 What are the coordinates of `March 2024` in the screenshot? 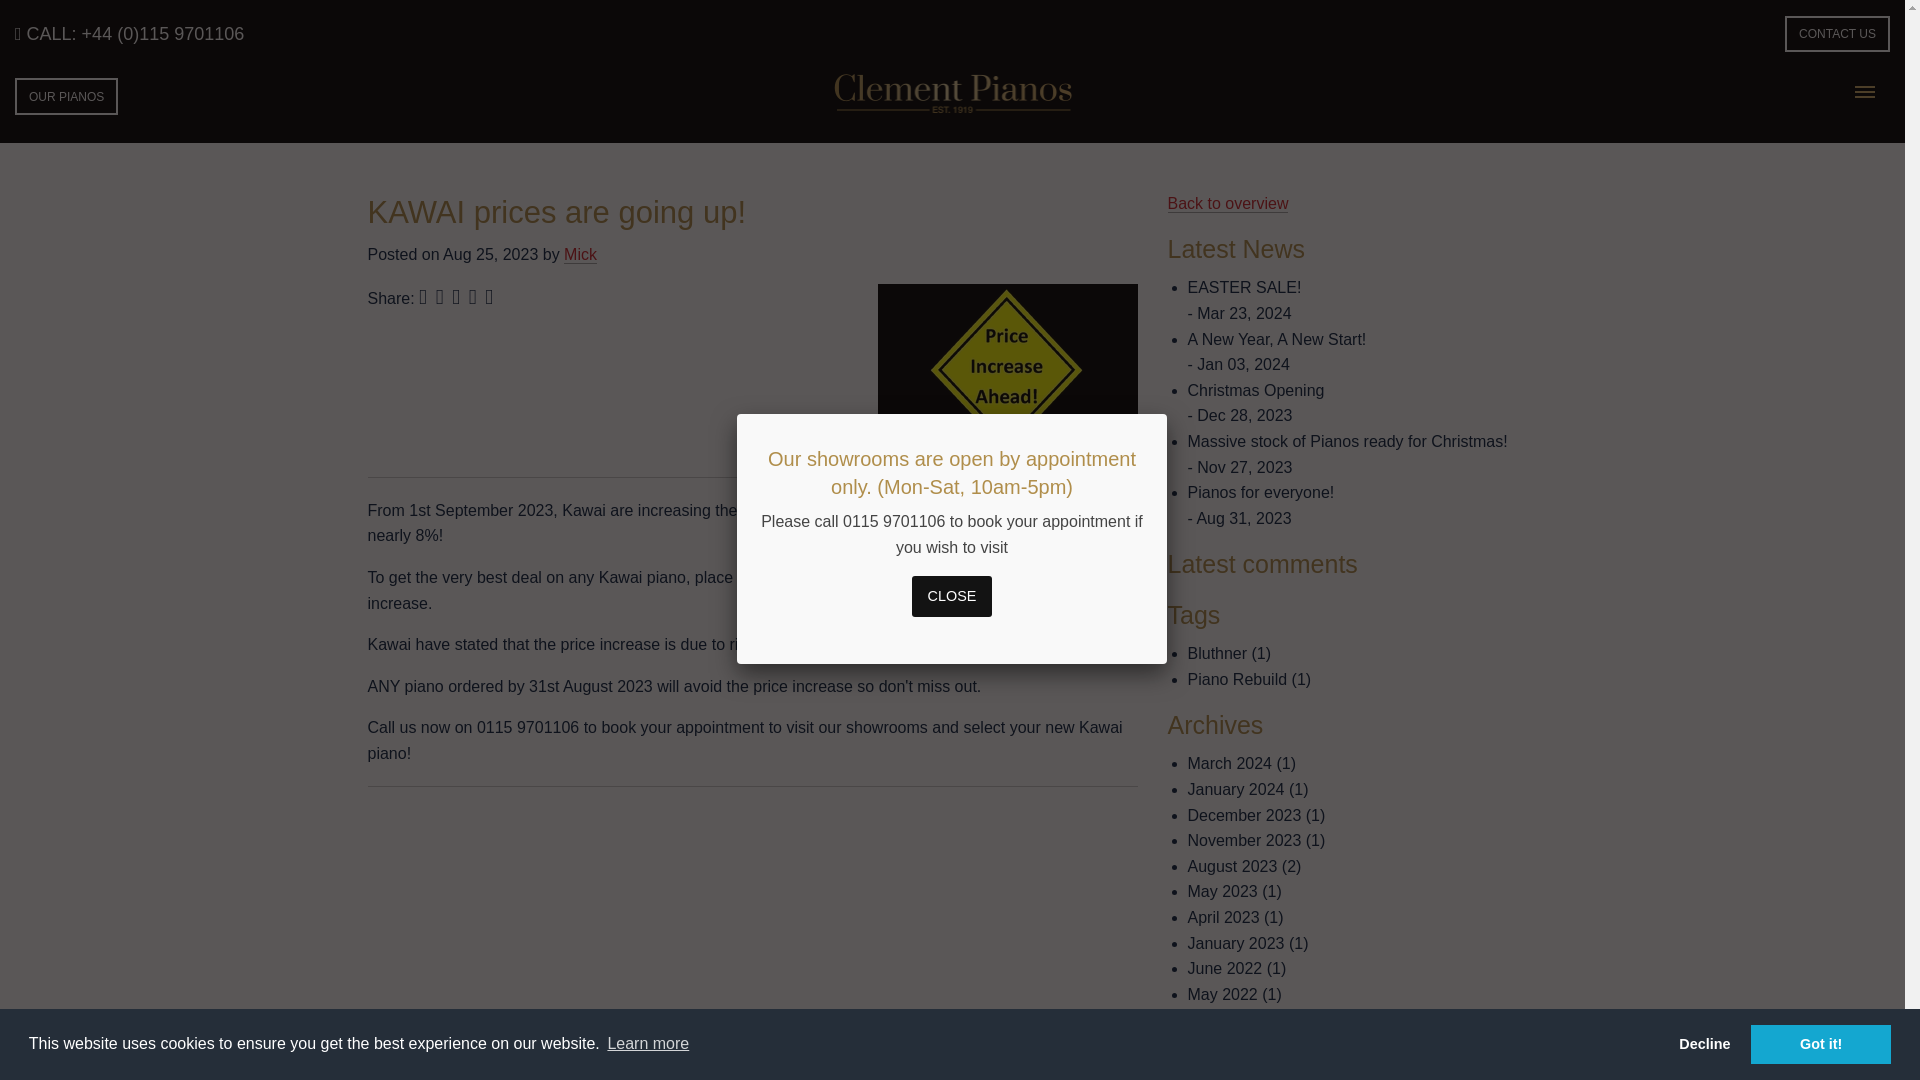 It's located at (1230, 763).